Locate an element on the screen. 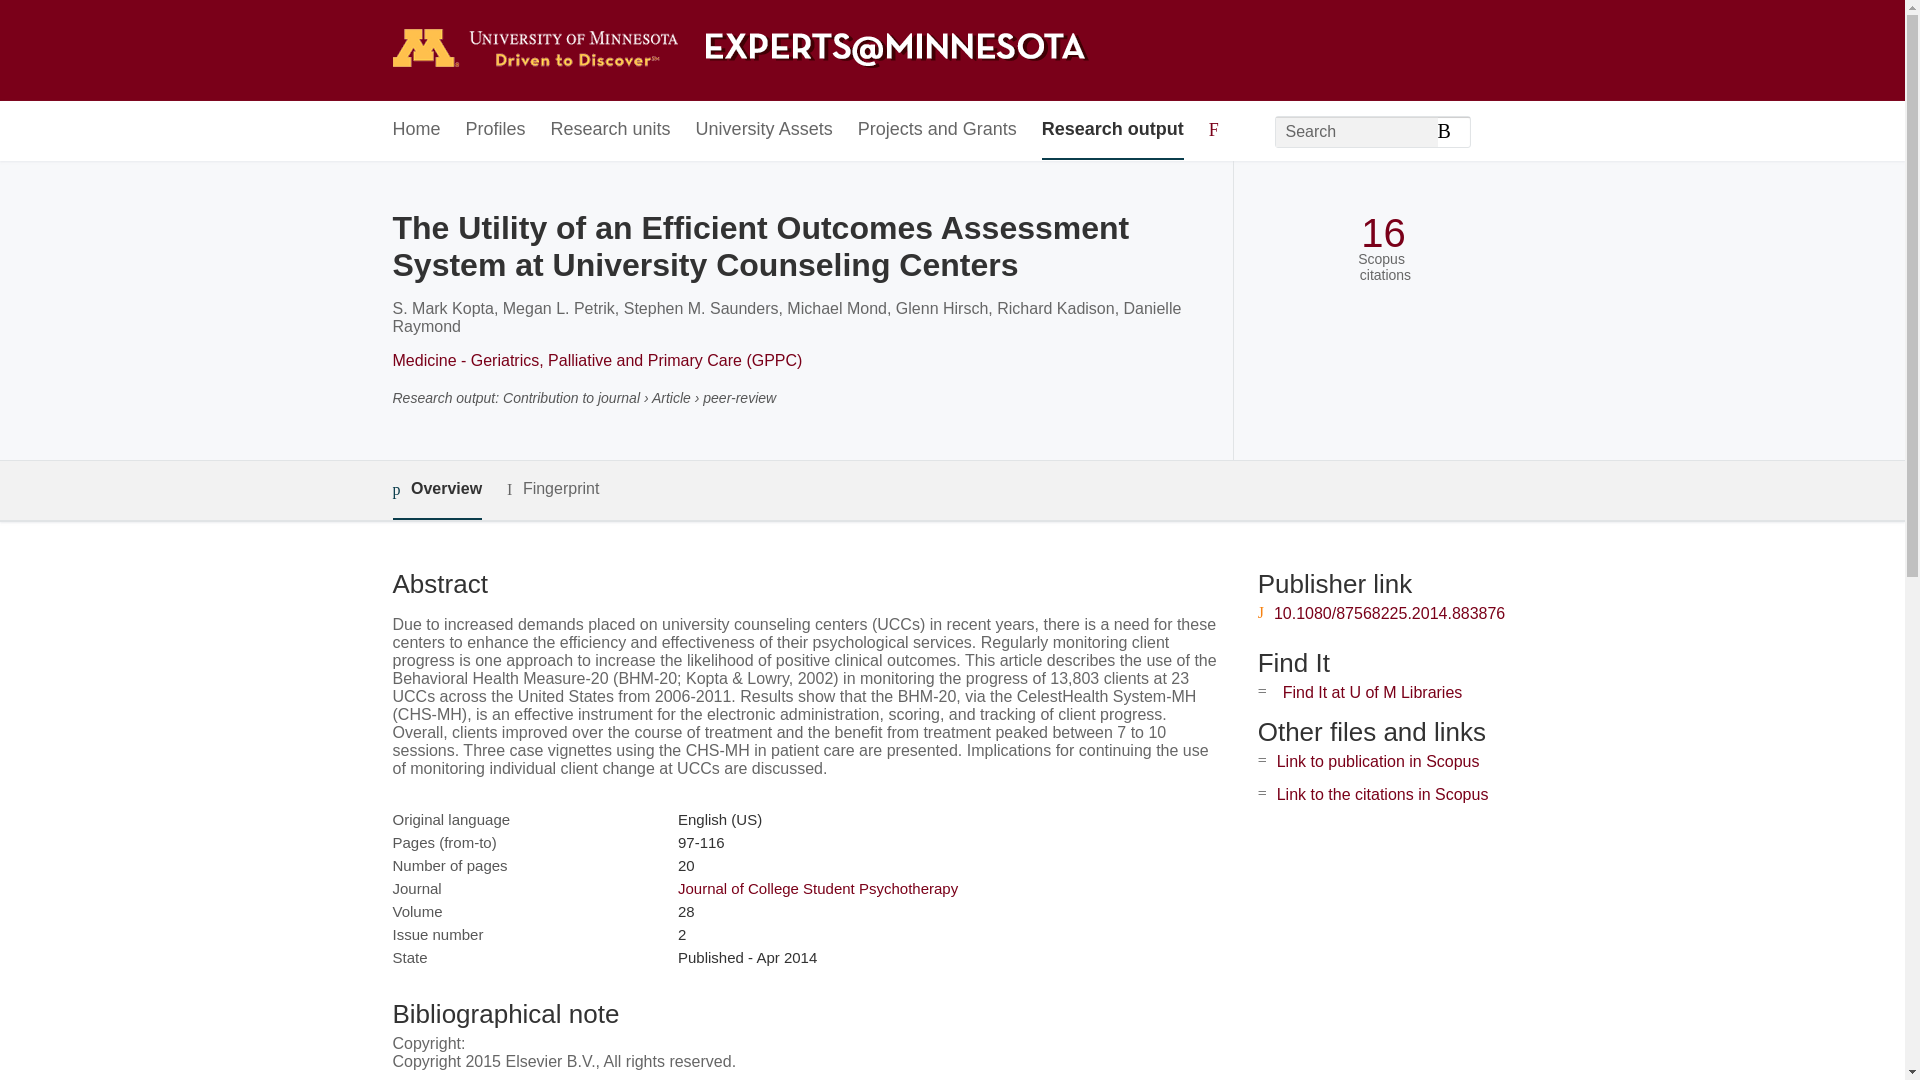 The image size is (1920, 1080). Fingerprint is located at coordinates (552, 490).